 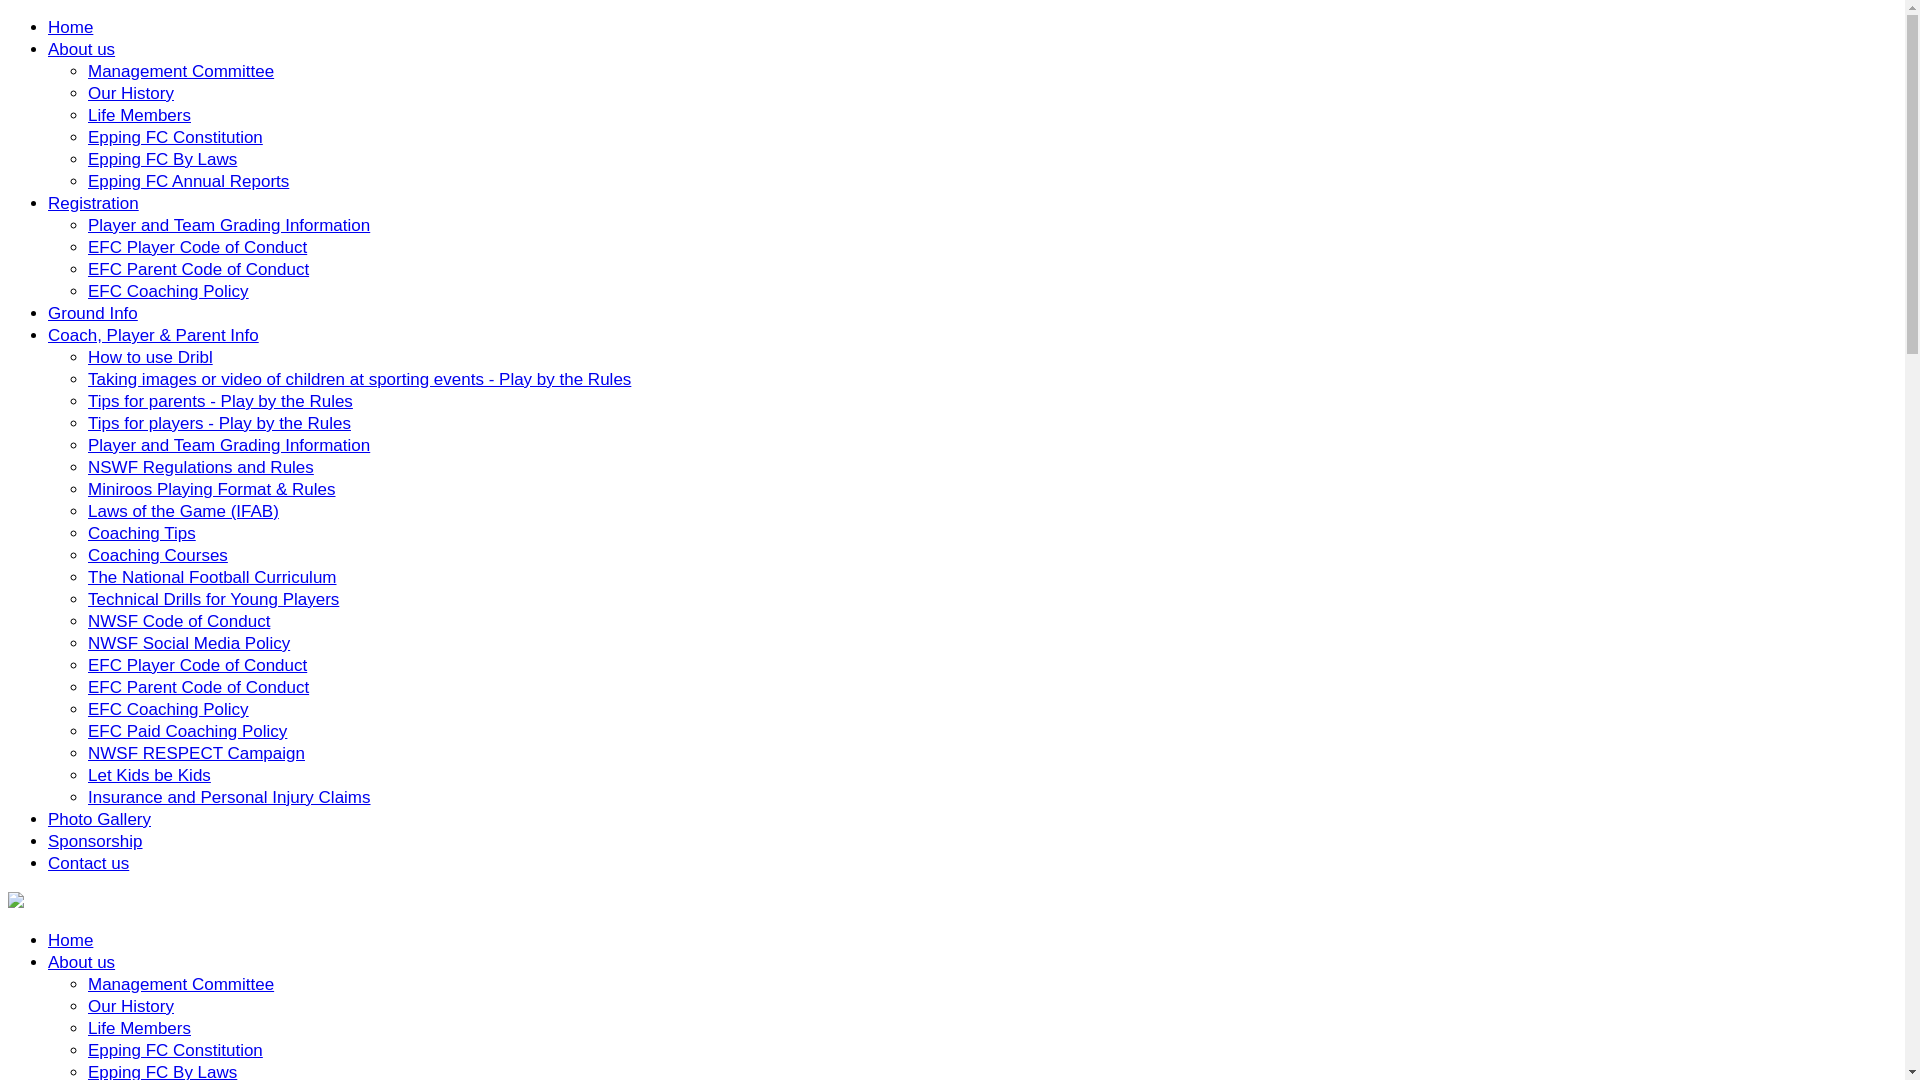 What do you see at coordinates (162, 160) in the screenshot?
I see `Epping FC By Laws` at bounding box center [162, 160].